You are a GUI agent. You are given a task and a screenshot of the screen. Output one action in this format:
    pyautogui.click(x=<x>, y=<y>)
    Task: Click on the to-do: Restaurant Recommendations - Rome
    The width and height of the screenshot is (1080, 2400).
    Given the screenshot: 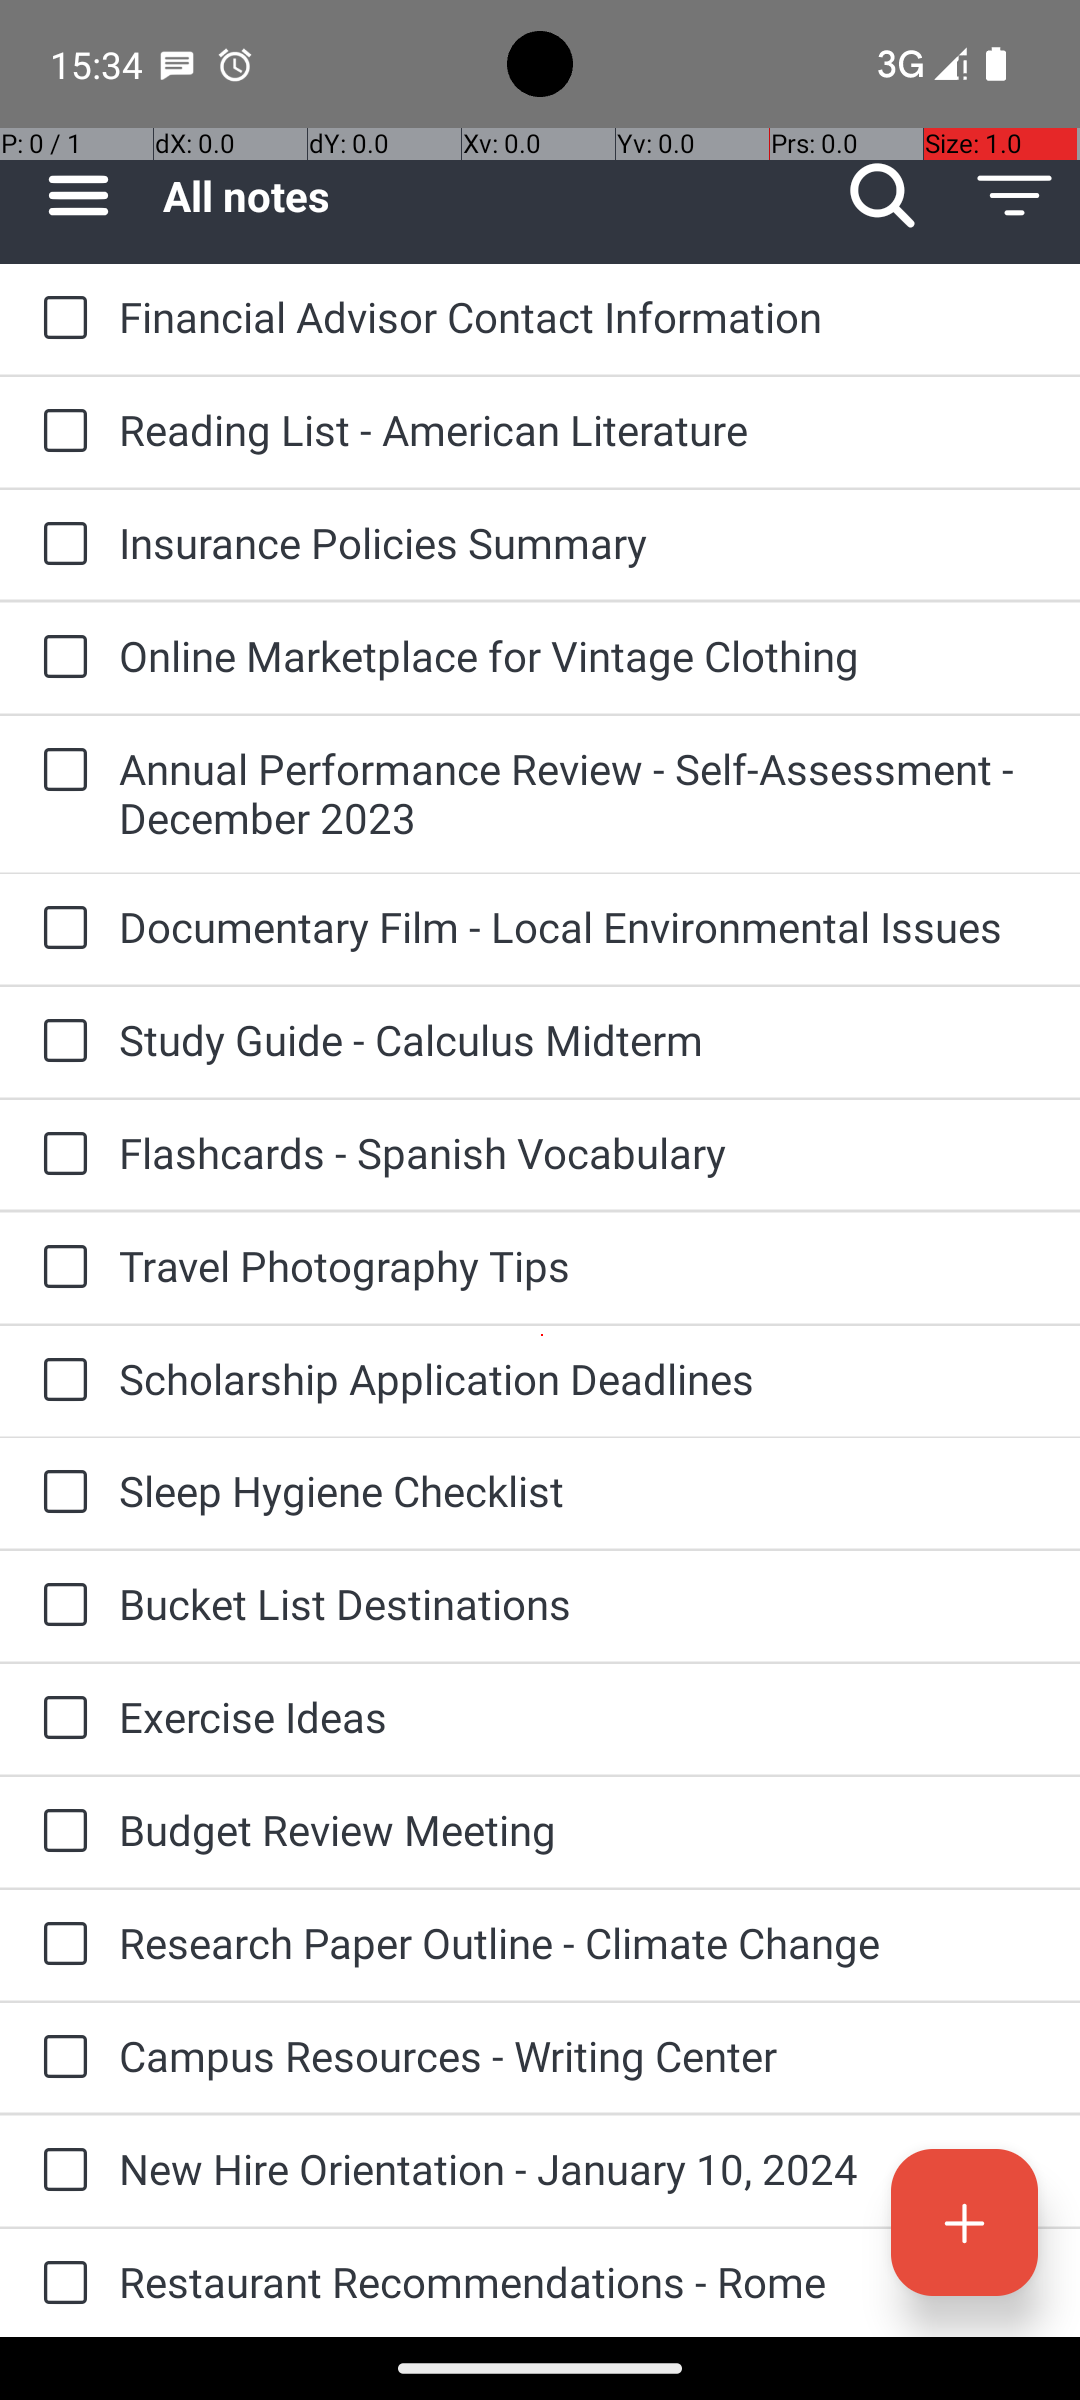 What is the action you would take?
    pyautogui.click(x=60, y=2283)
    